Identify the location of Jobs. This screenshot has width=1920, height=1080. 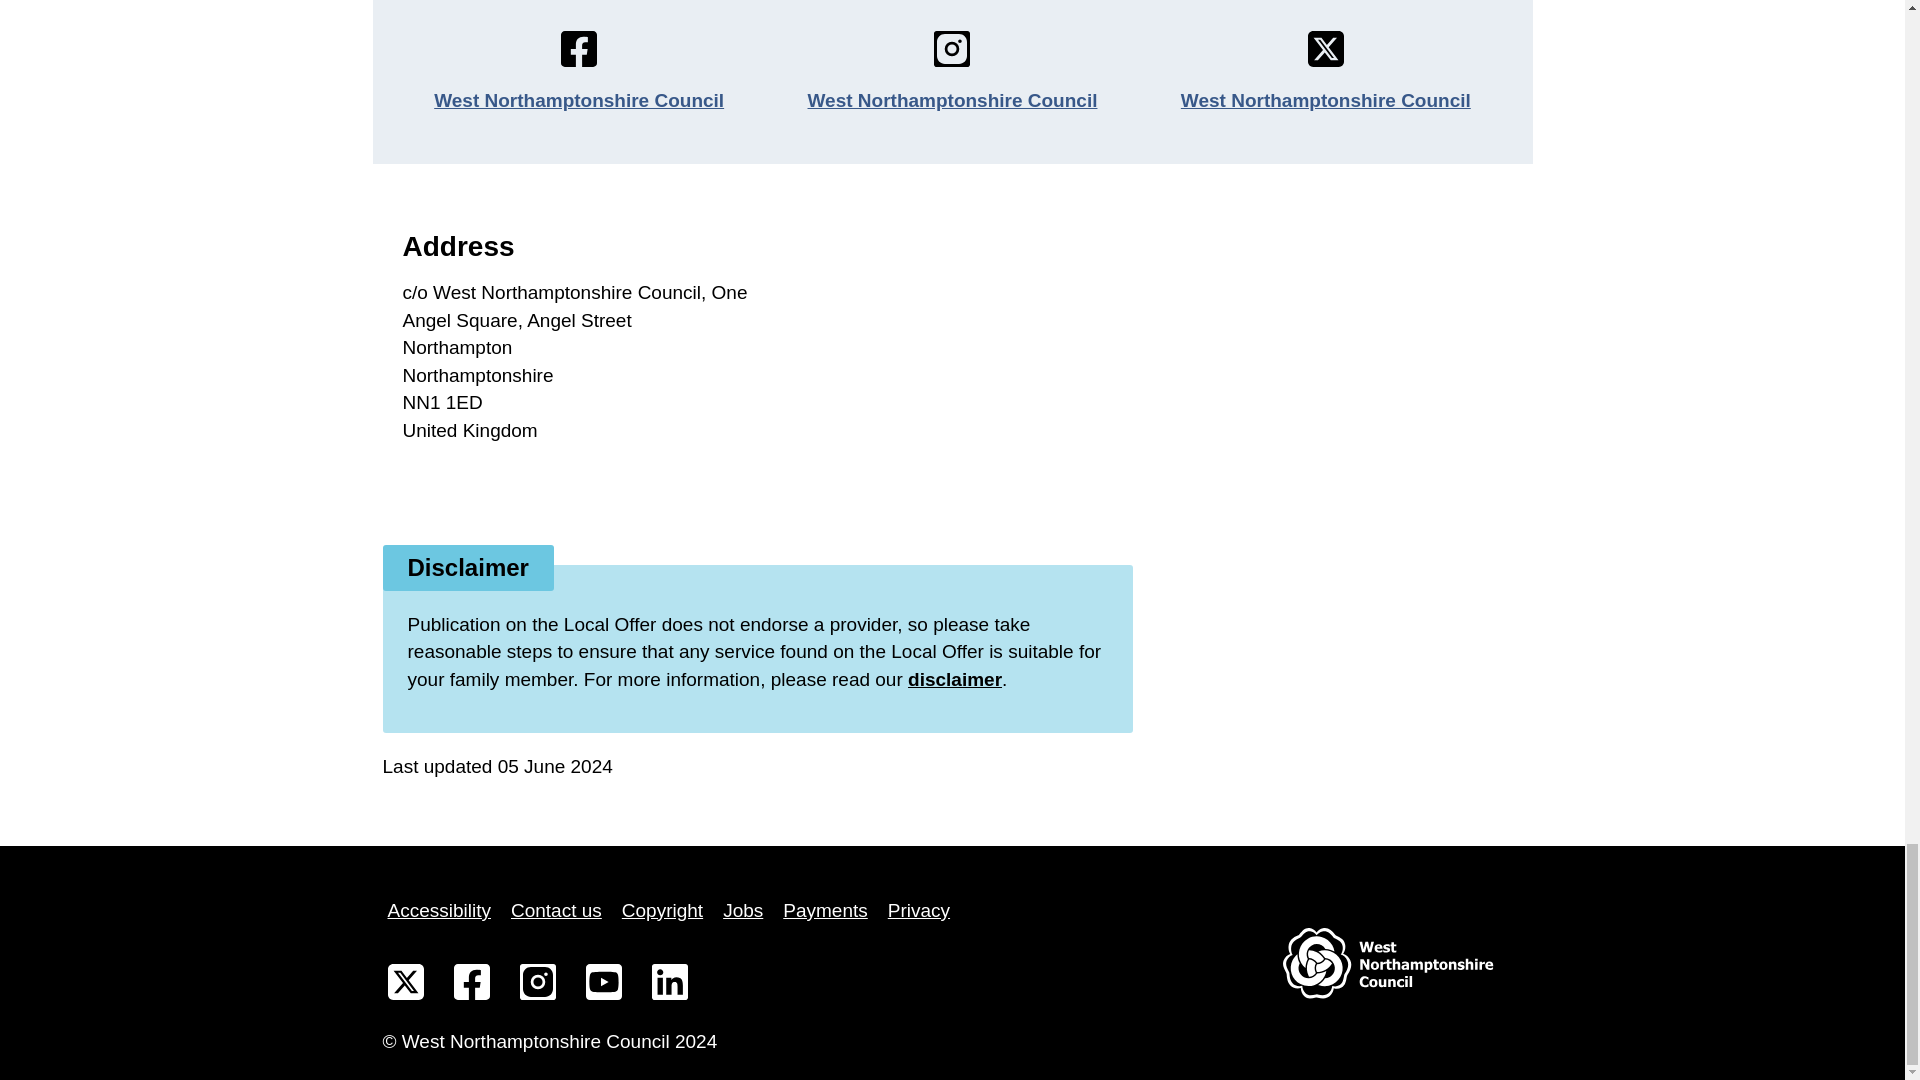
(743, 910).